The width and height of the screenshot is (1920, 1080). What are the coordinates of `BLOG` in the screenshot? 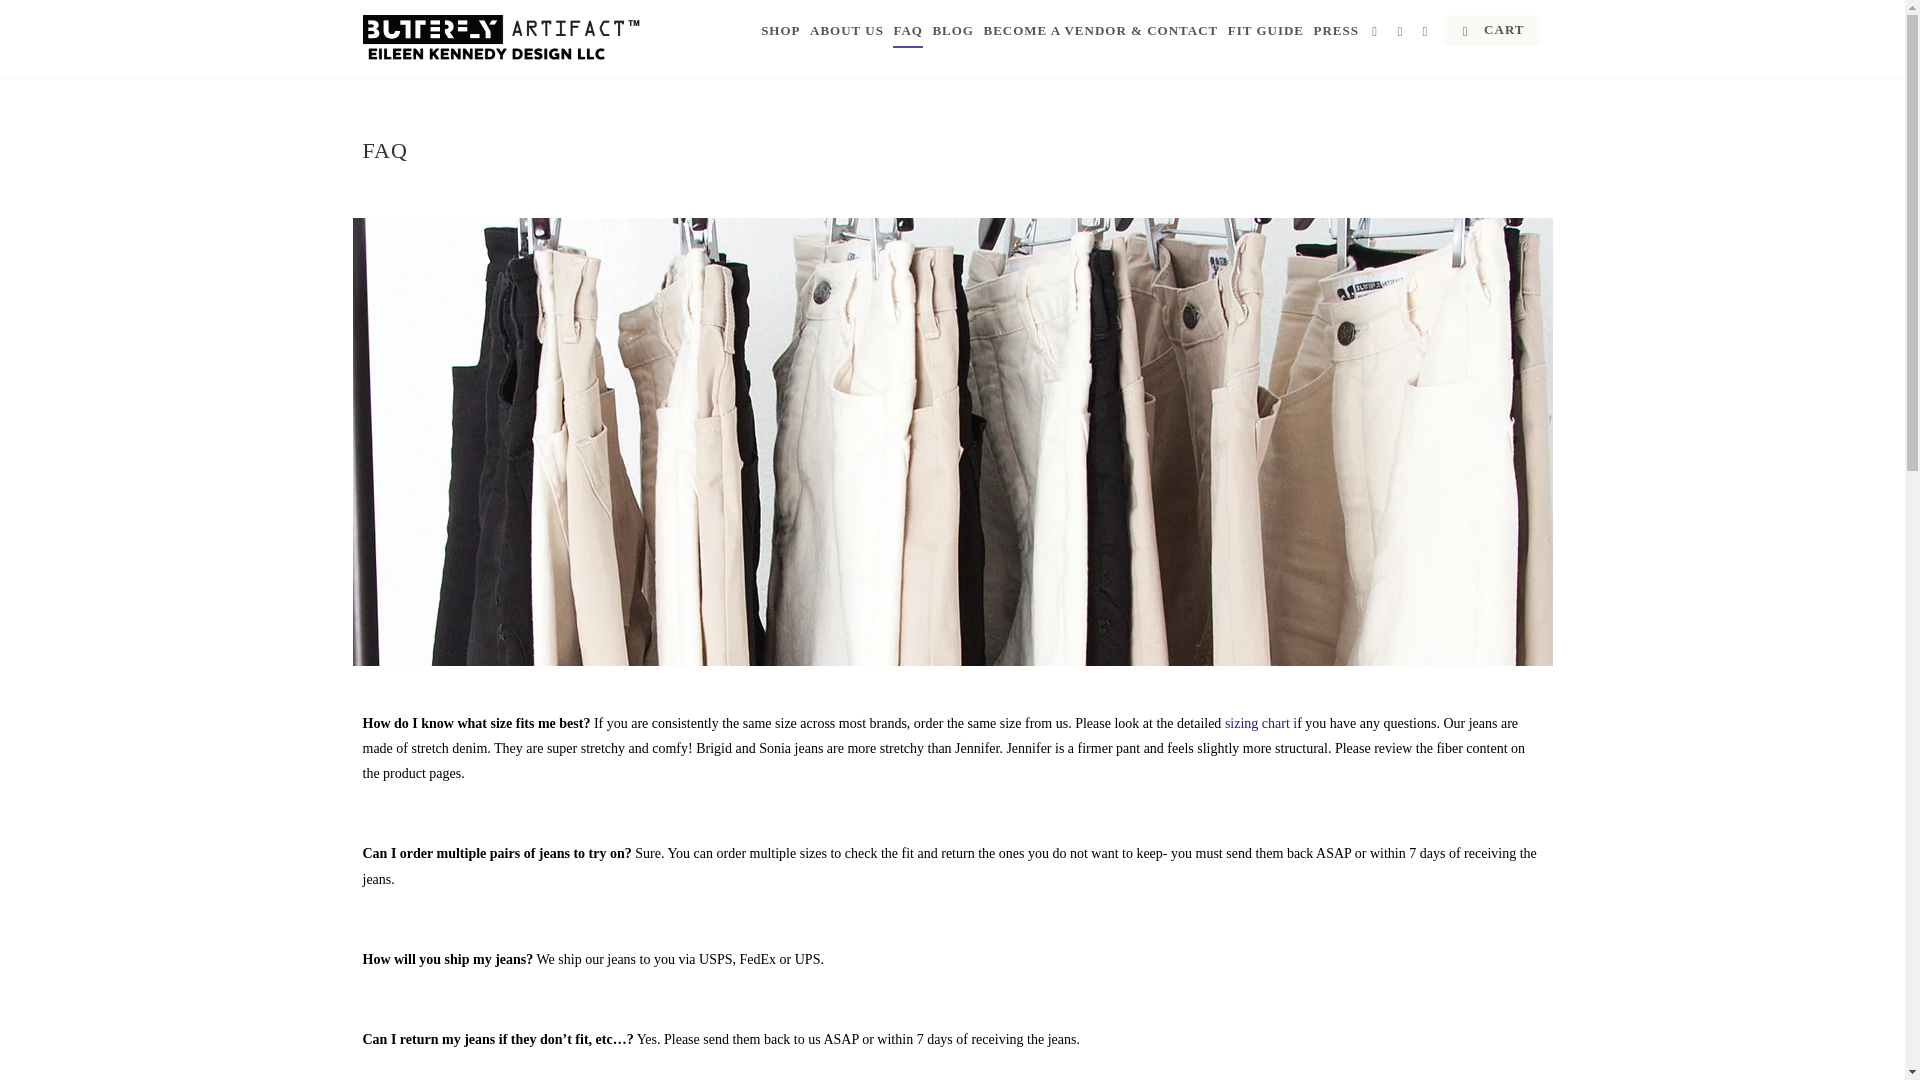 It's located at (952, 34).